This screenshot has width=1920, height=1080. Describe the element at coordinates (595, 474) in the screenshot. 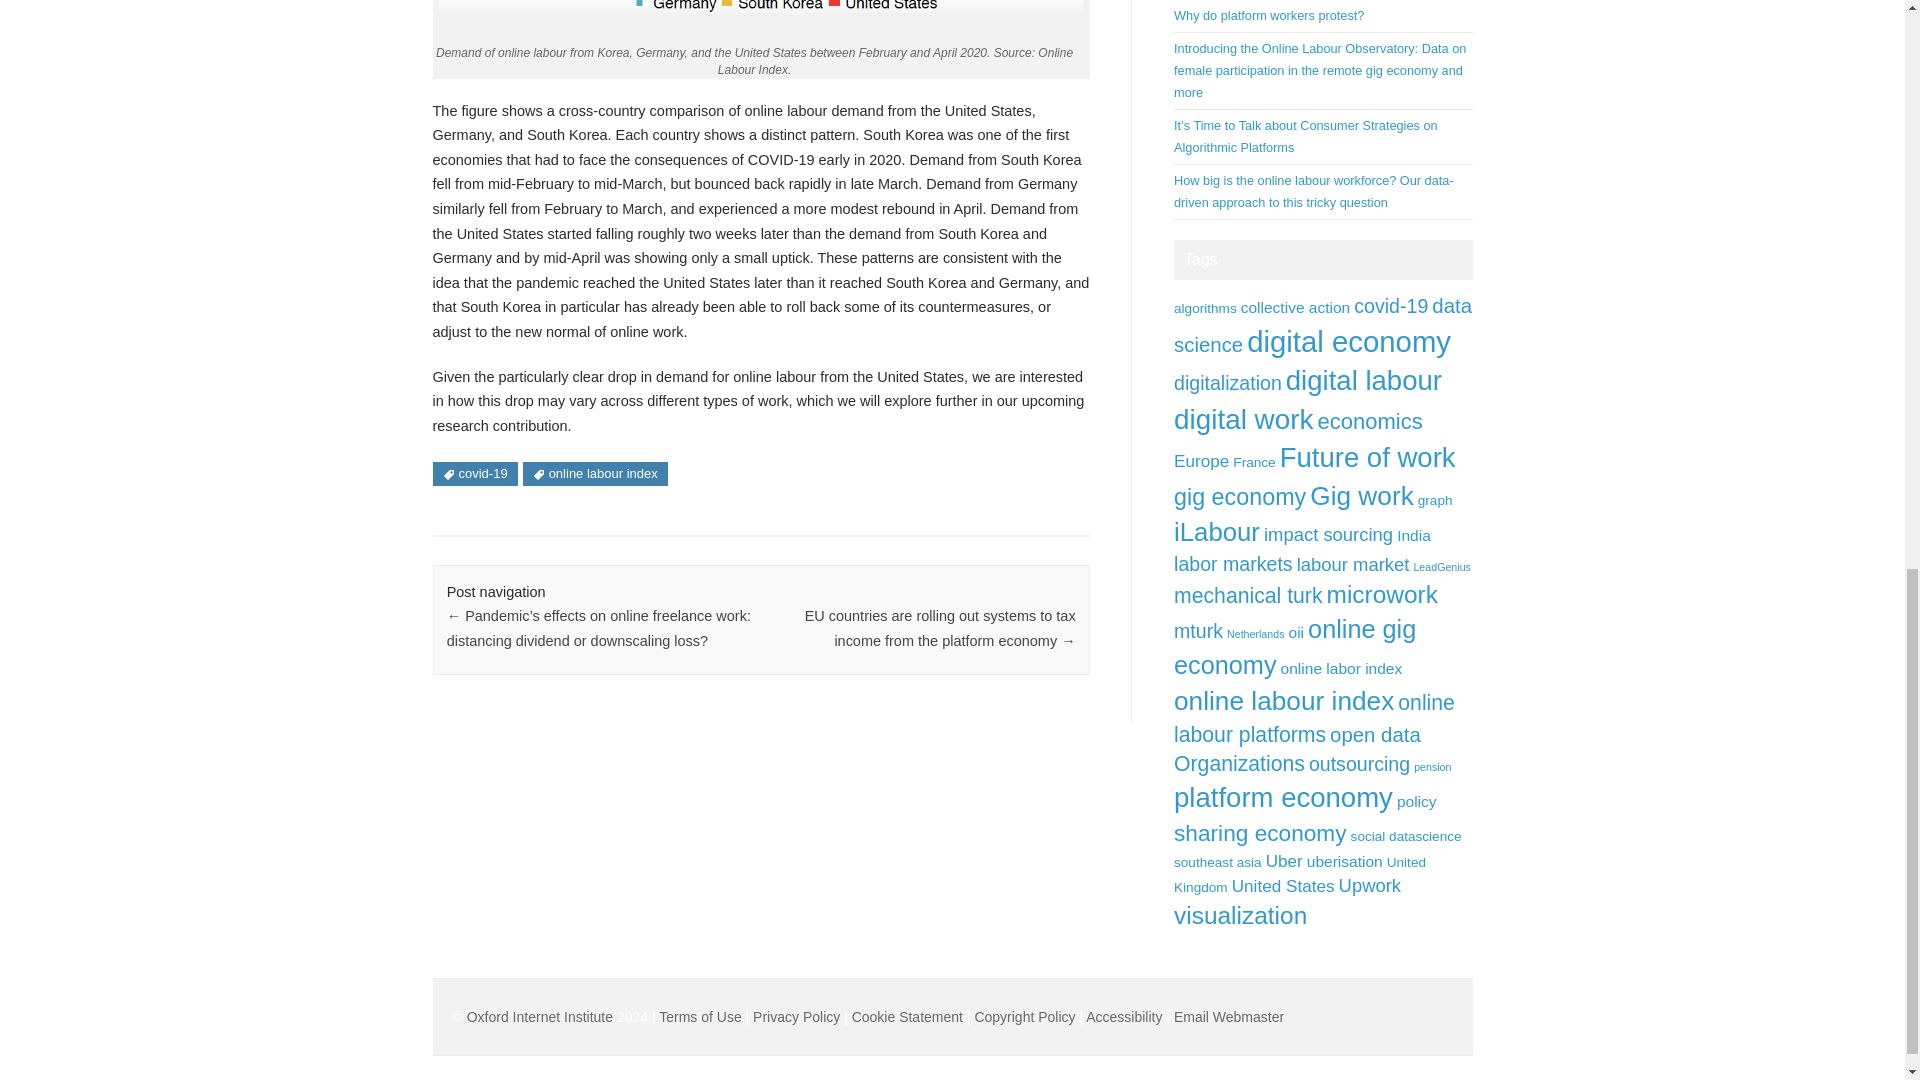

I see `online labour index` at that location.